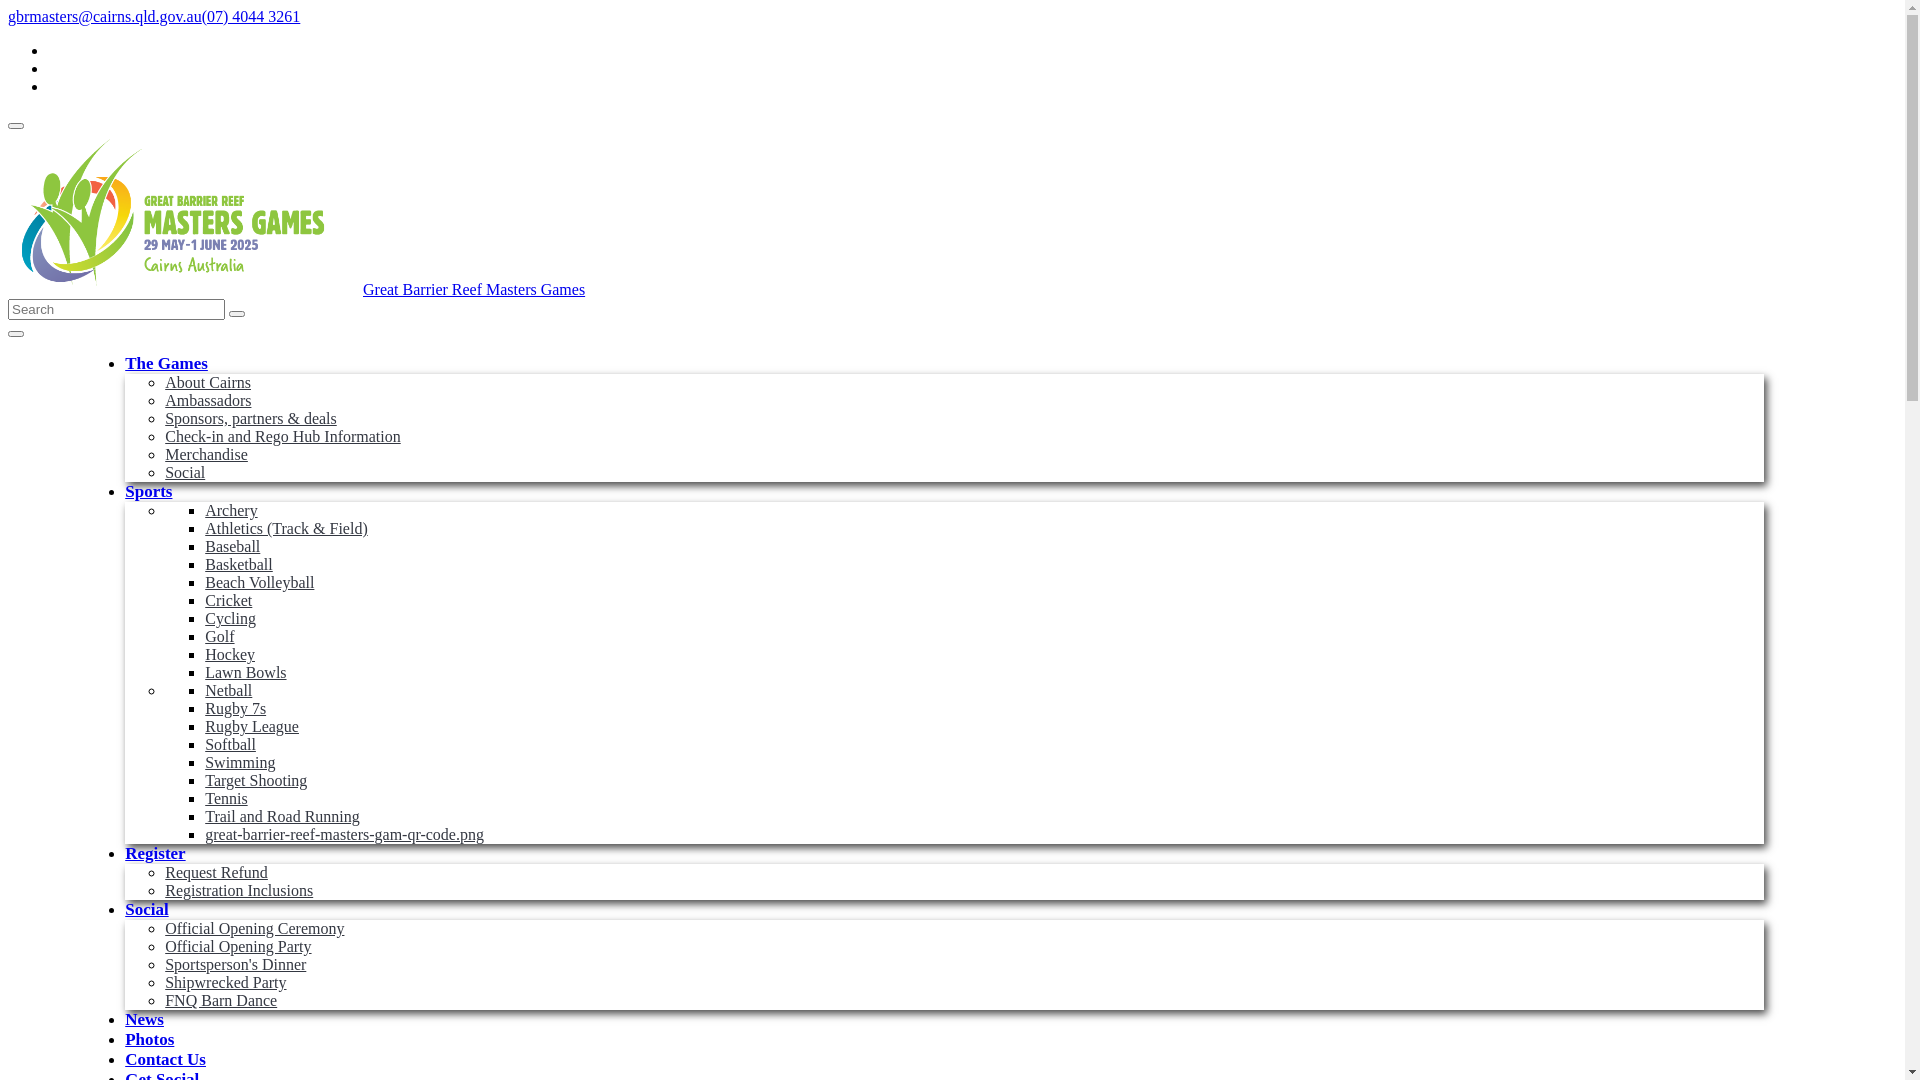 This screenshot has width=1920, height=1080. Describe the element at coordinates (105, 16) in the screenshot. I see `gbrmasters@cairns.qld.gov.au` at that location.